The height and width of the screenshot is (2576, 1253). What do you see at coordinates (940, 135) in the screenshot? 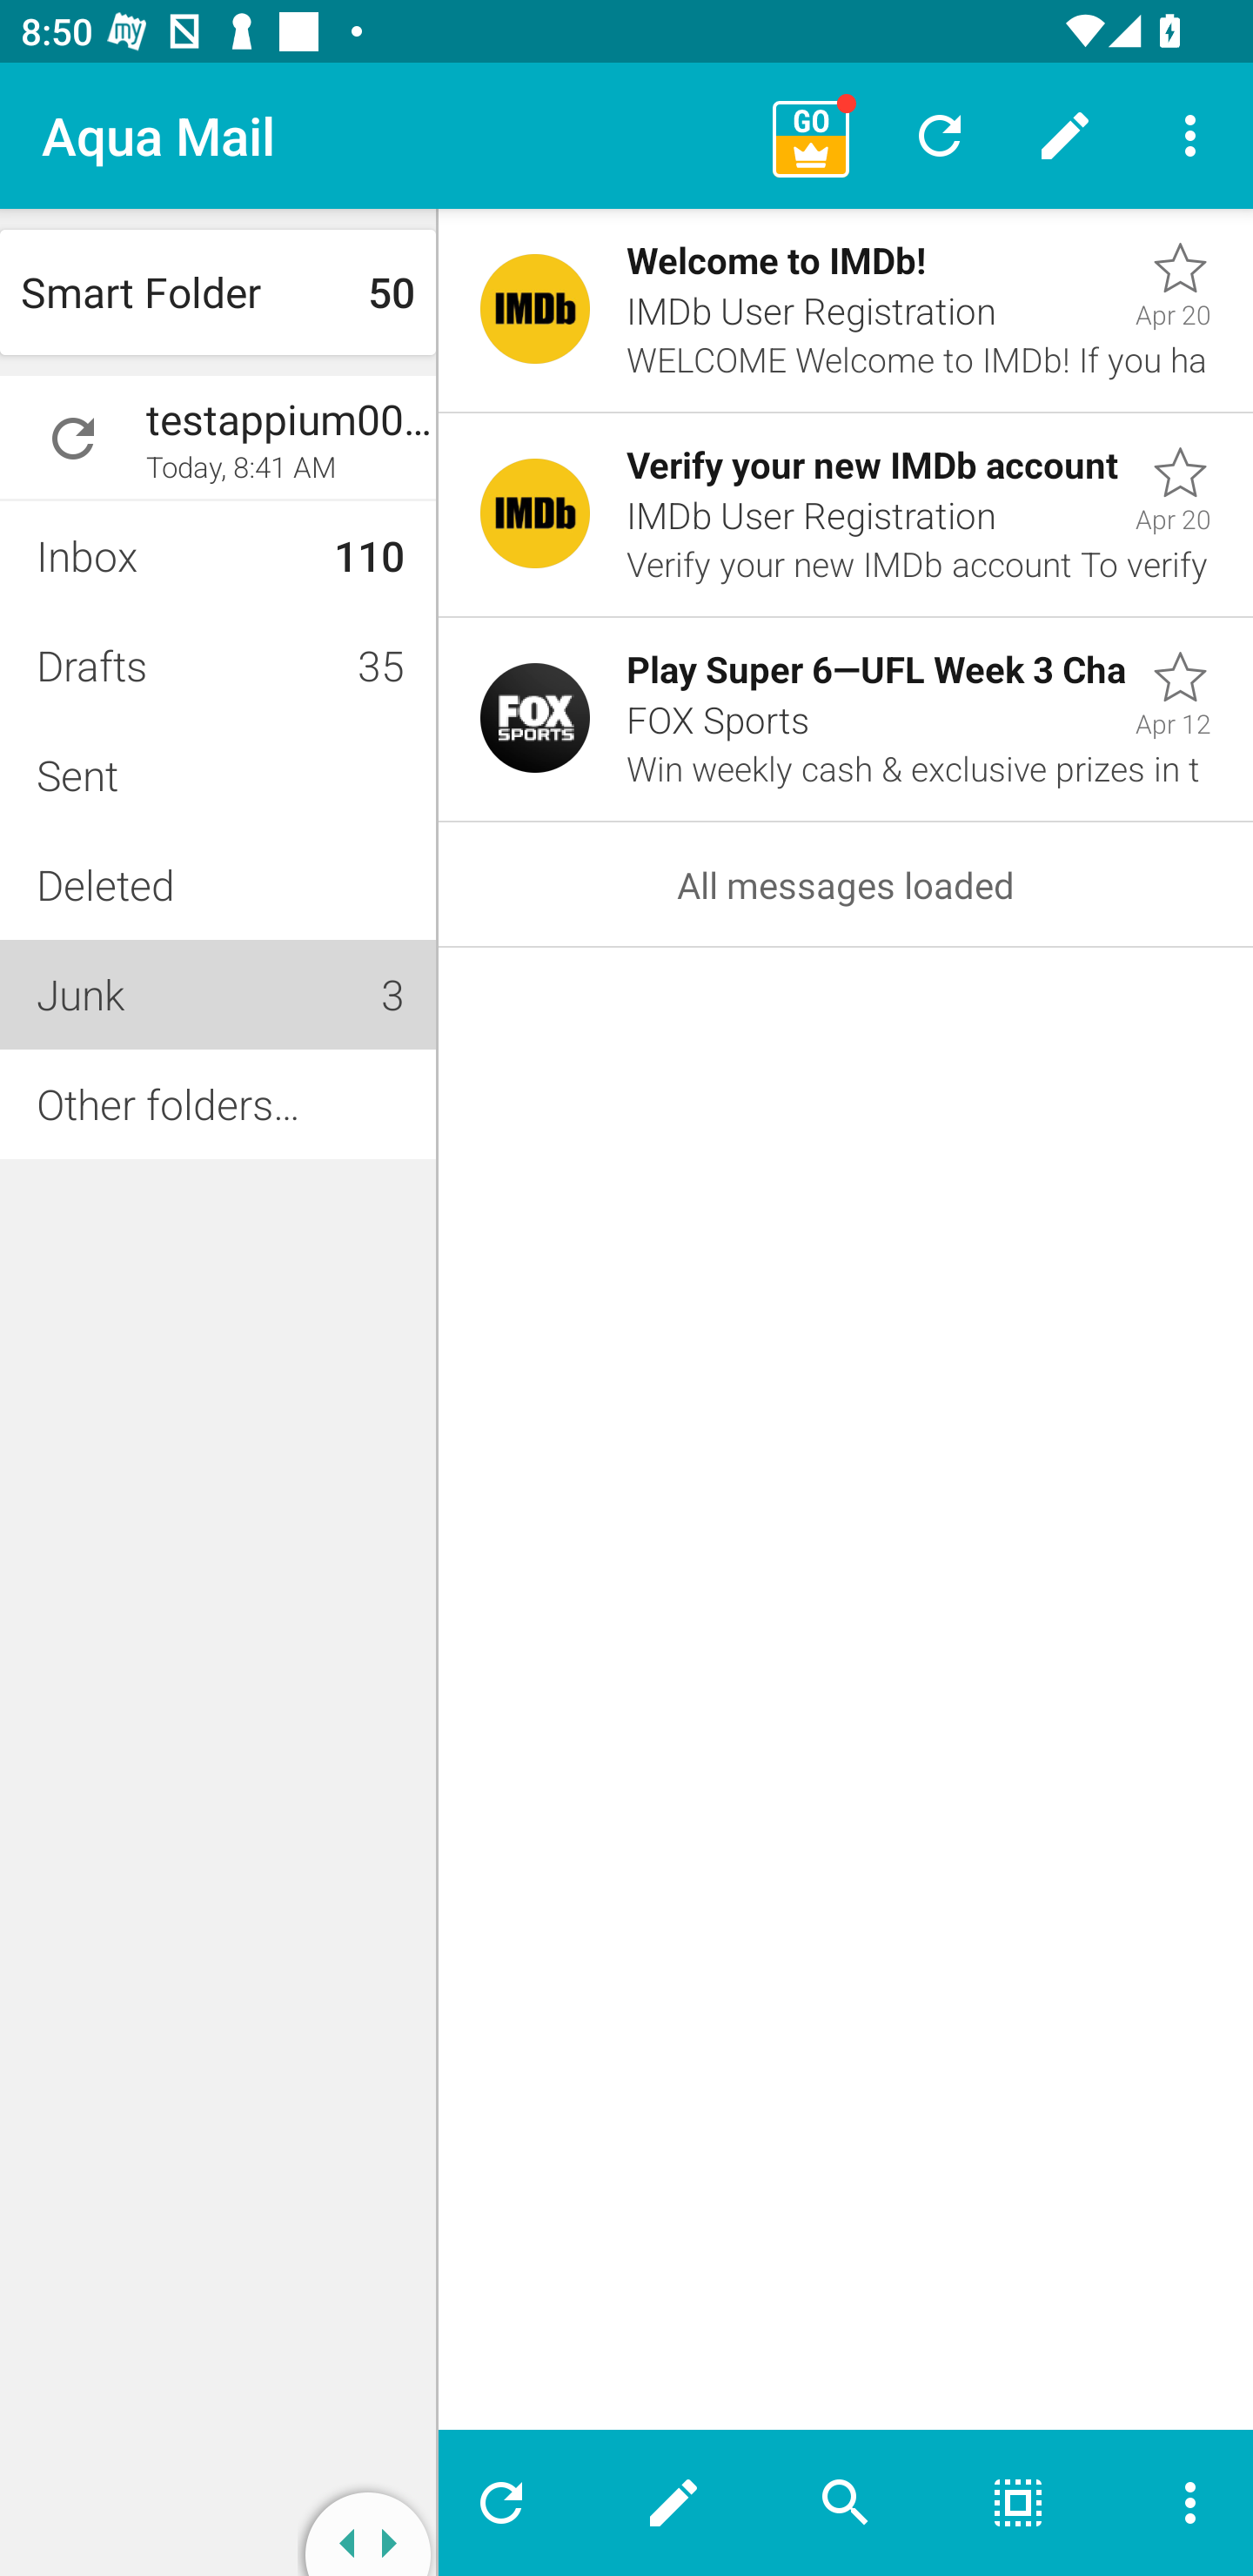
I see `Refresh all` at bounding box center [940, 135].